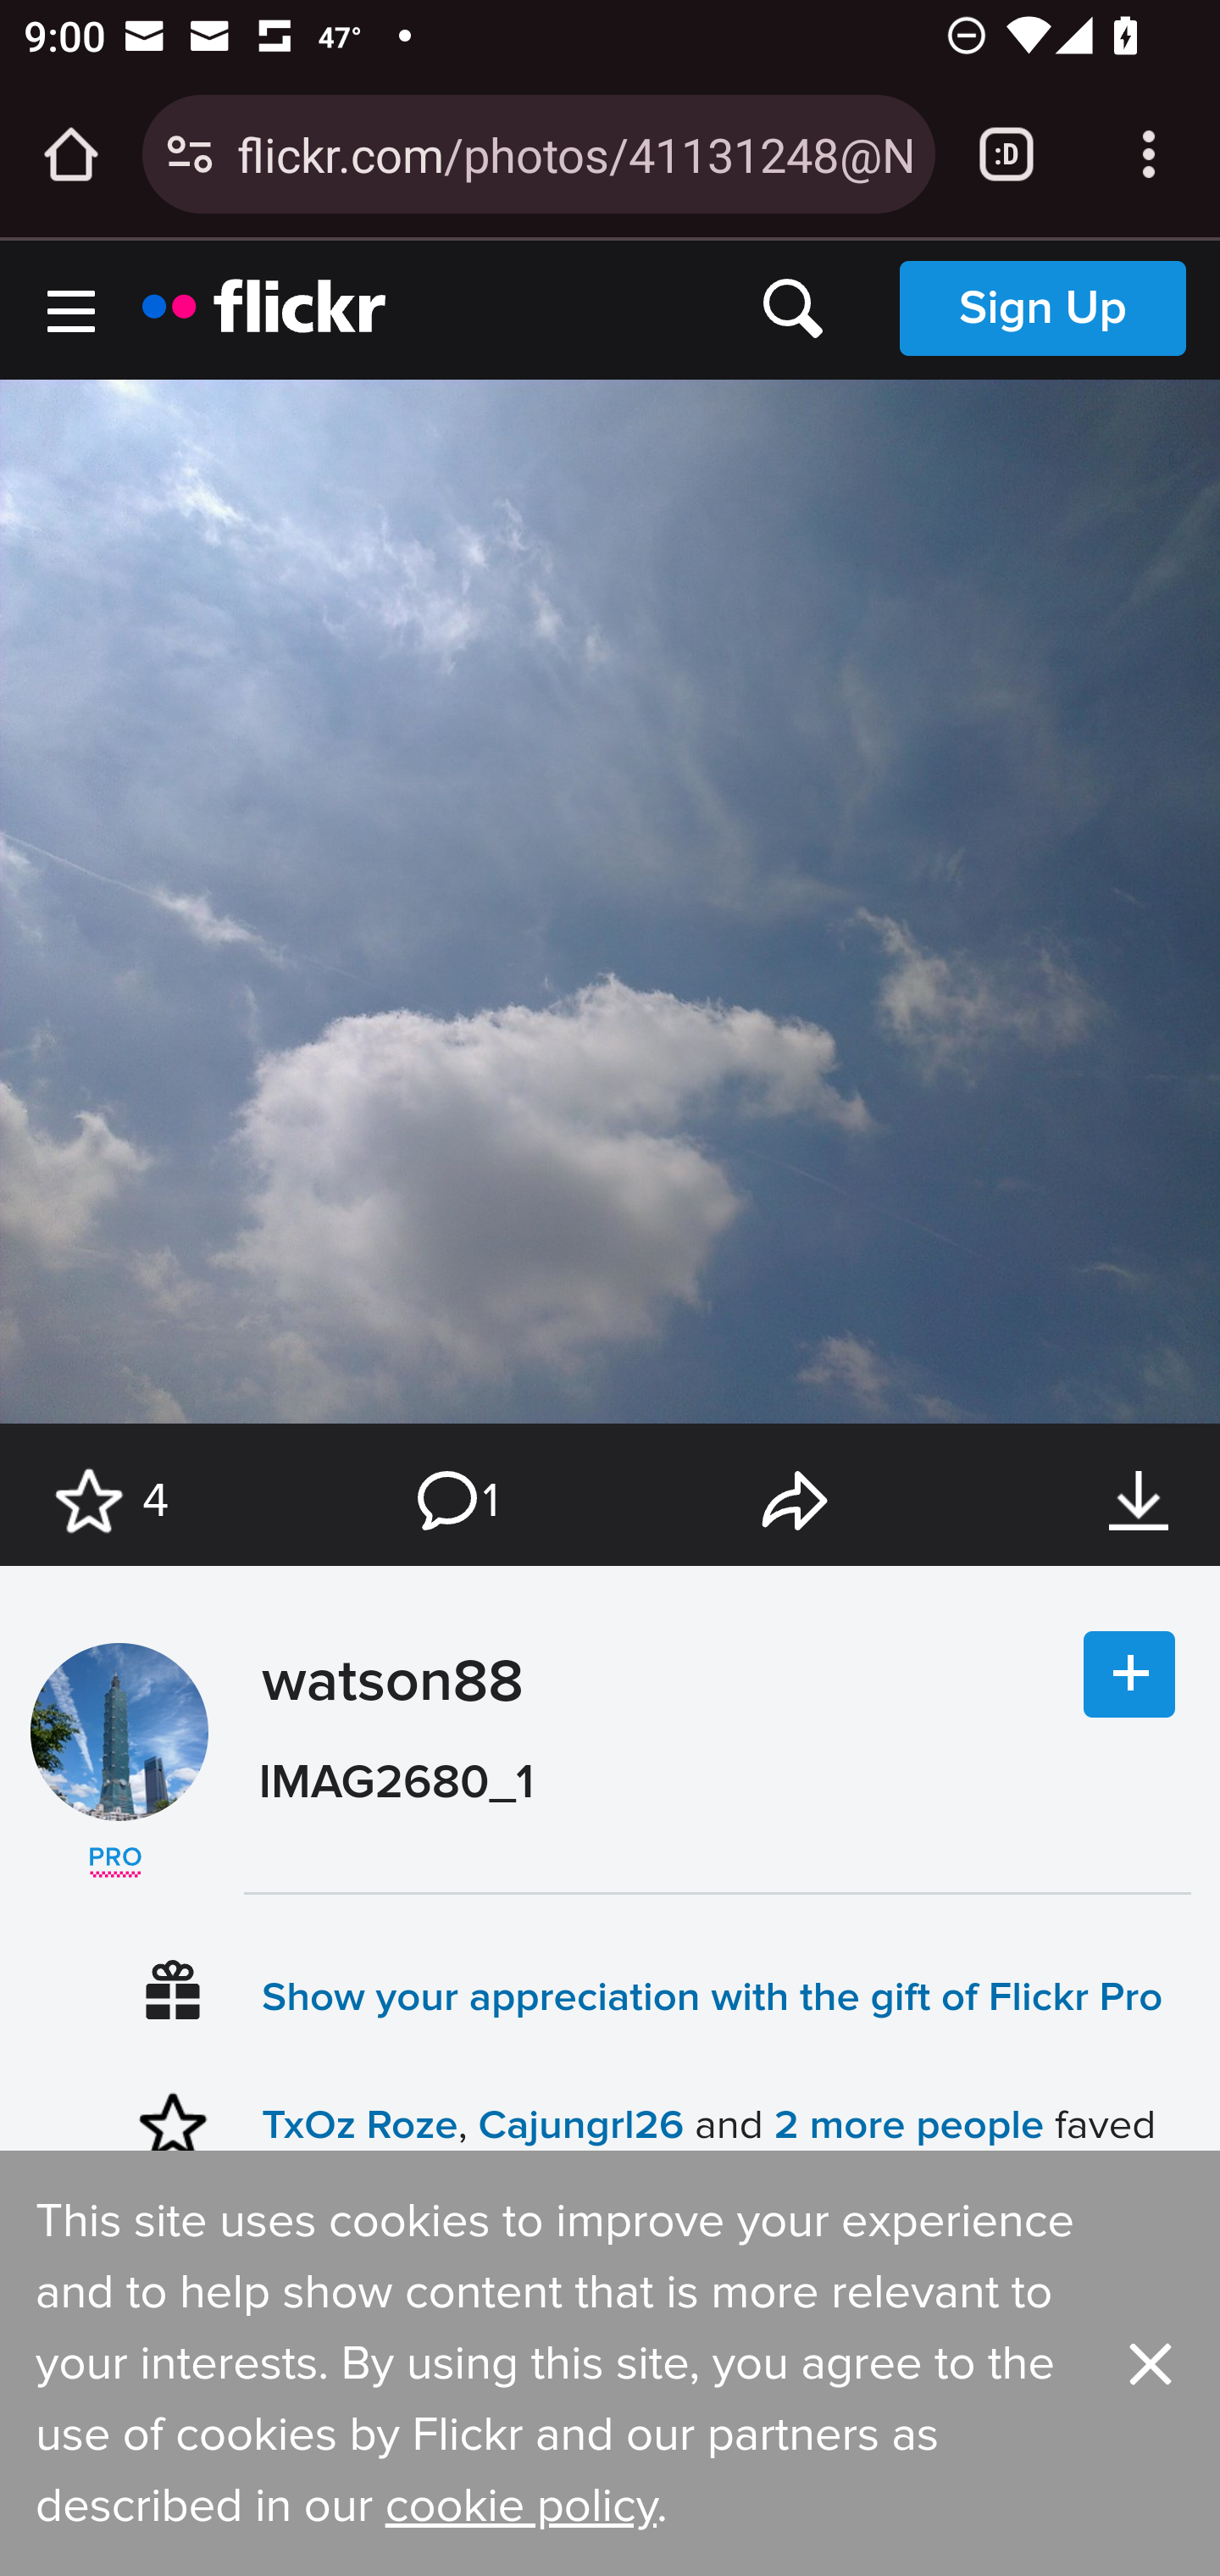  Describe the element at coordinates (115, 1863) in the screenshot. I see `Flickr ♥ our Old School Pros` at that location.